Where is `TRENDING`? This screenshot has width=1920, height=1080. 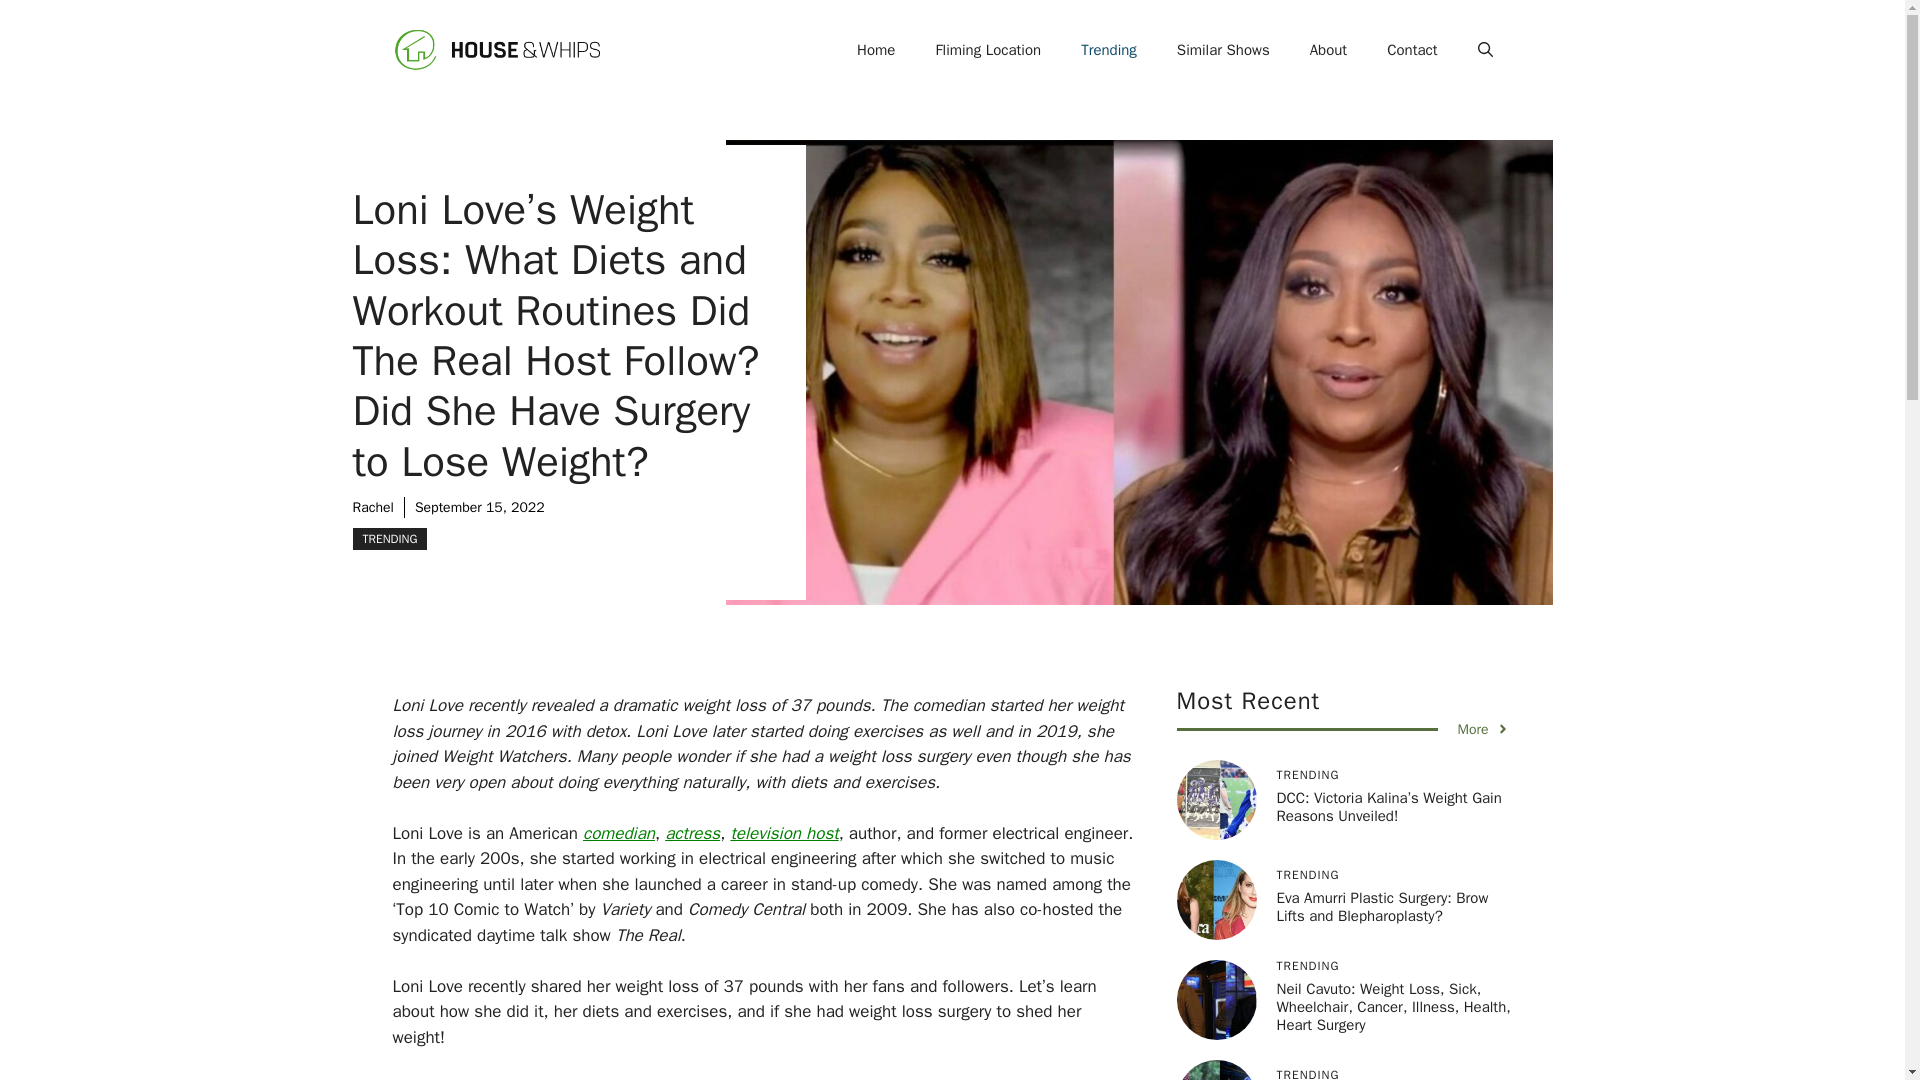 TRENDING is located at coordinates (388, 538).